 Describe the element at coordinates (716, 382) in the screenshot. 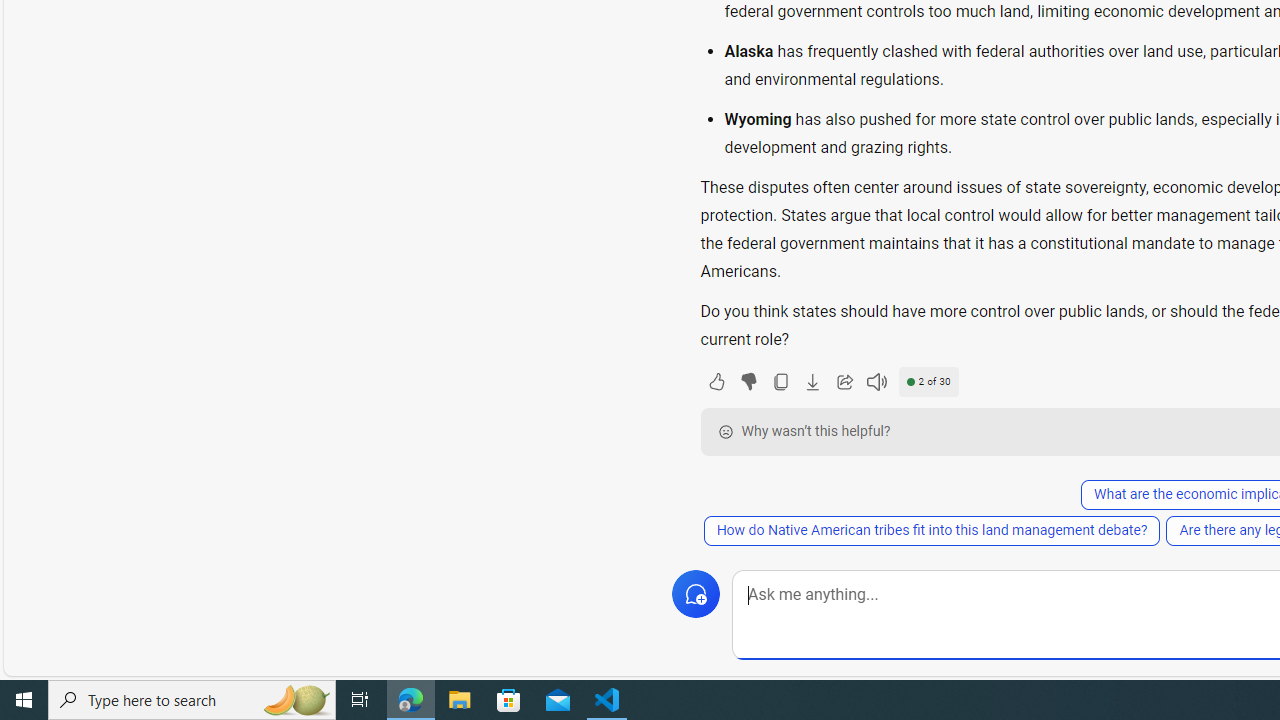

I see `Like` at that location.